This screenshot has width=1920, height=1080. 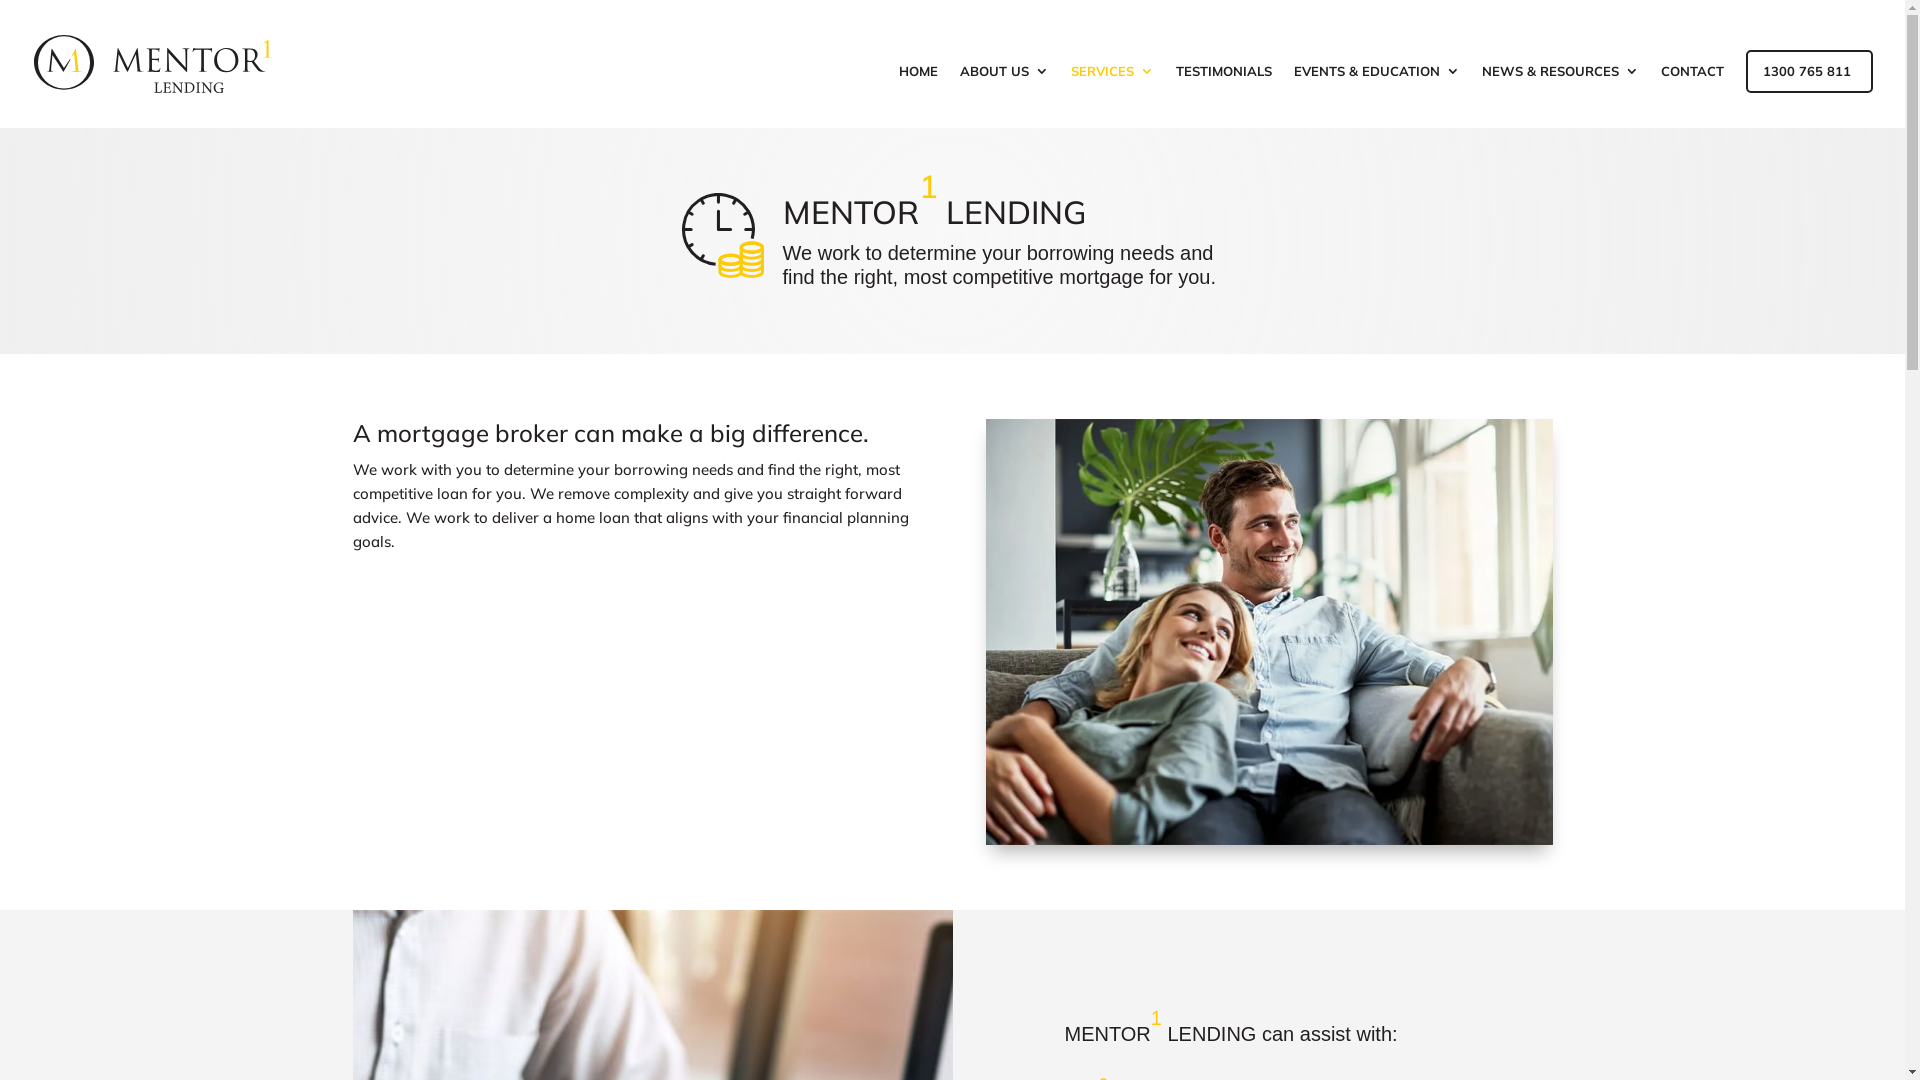 What do you see at coordinates (1112, 96) in the screenshot?
I see `SERVICES` at bounding box center [1112, 96].